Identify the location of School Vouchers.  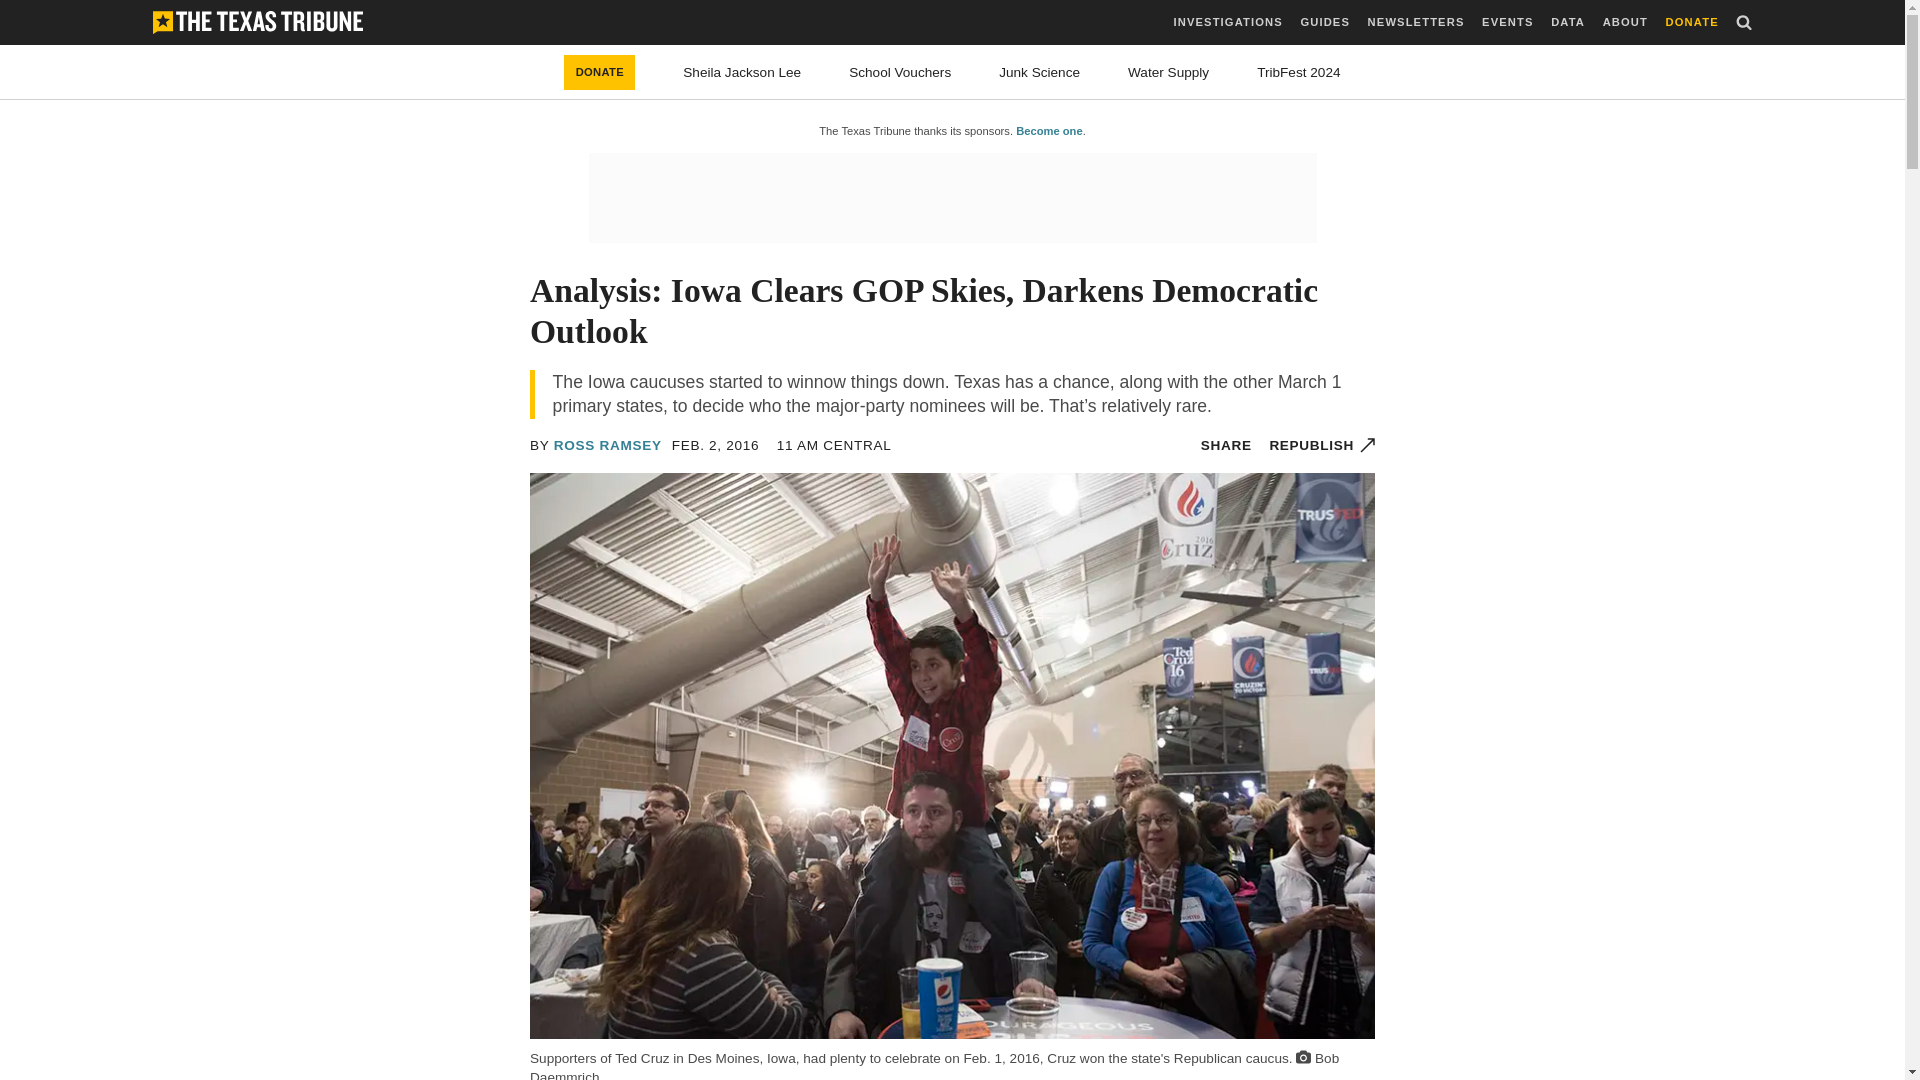
(899, 72).